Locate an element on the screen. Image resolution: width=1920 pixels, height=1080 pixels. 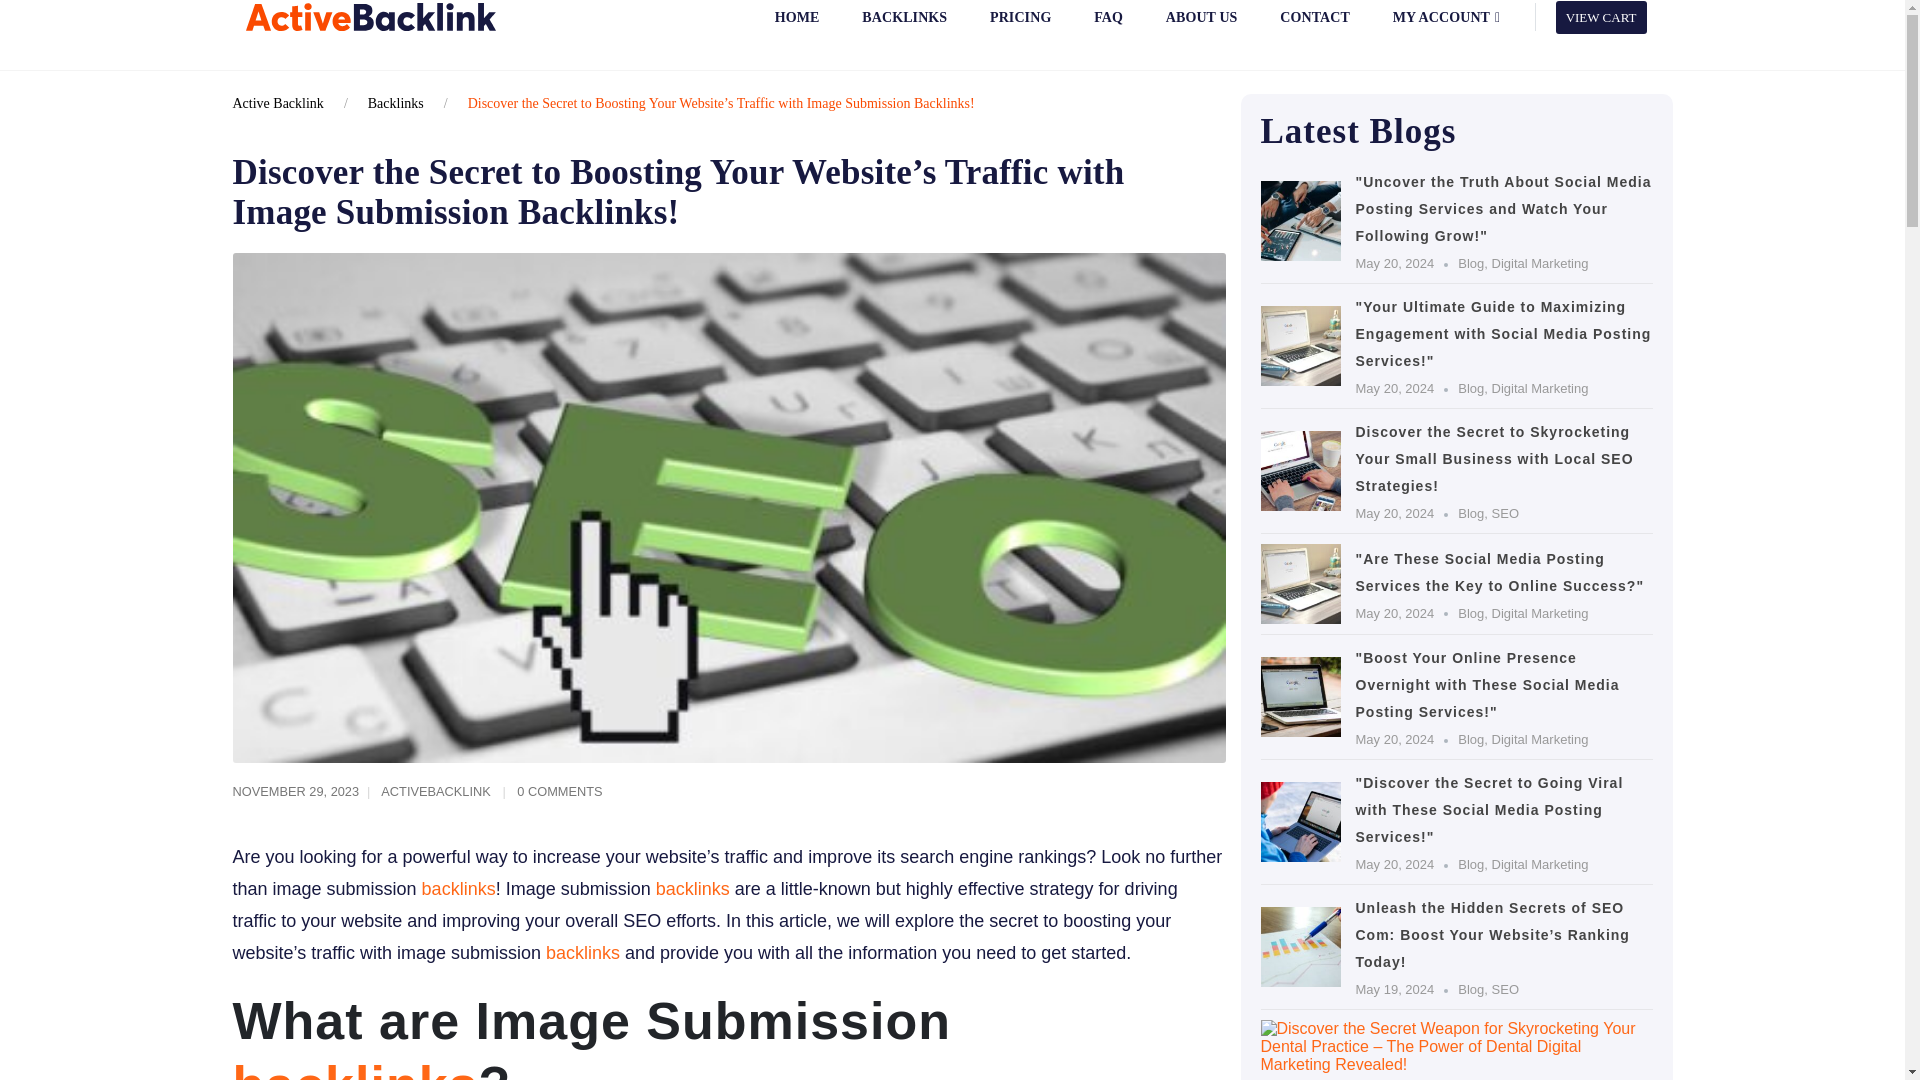
backlinks is located at coordinates (582, 952).